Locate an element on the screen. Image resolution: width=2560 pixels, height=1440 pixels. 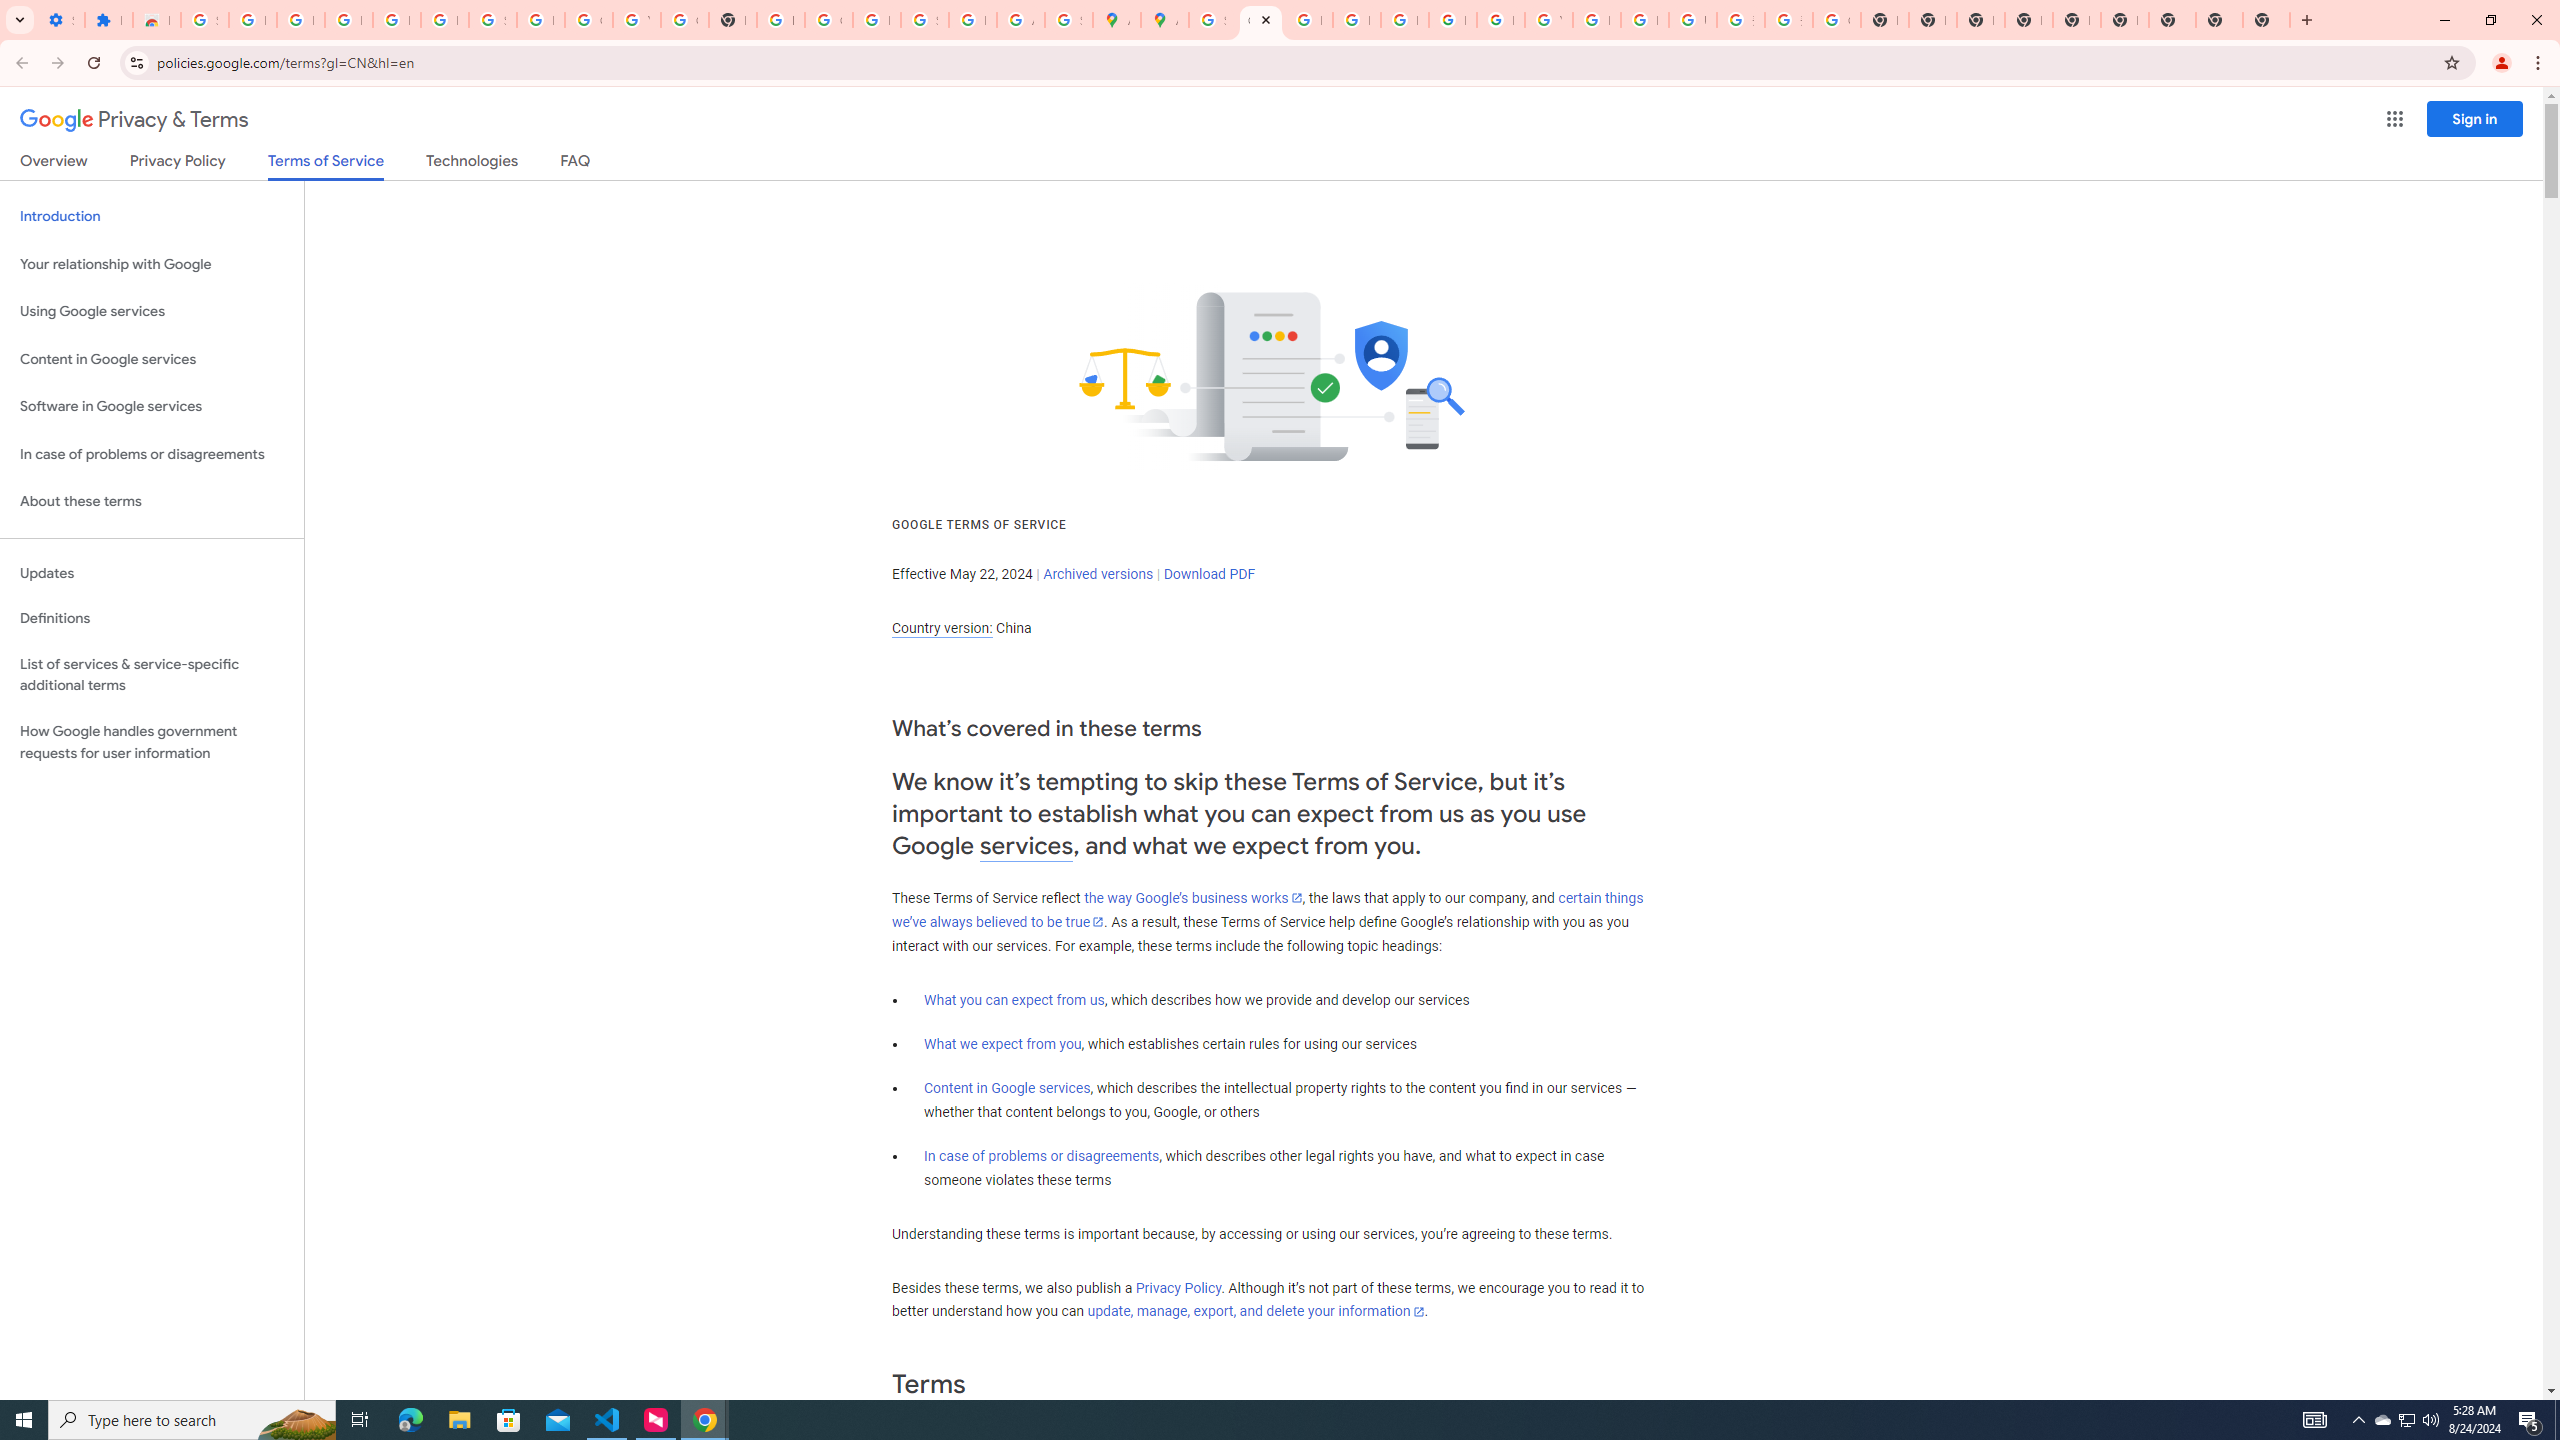
Privacy Help Center - Policies Help is located at coordinates (1308, 20).